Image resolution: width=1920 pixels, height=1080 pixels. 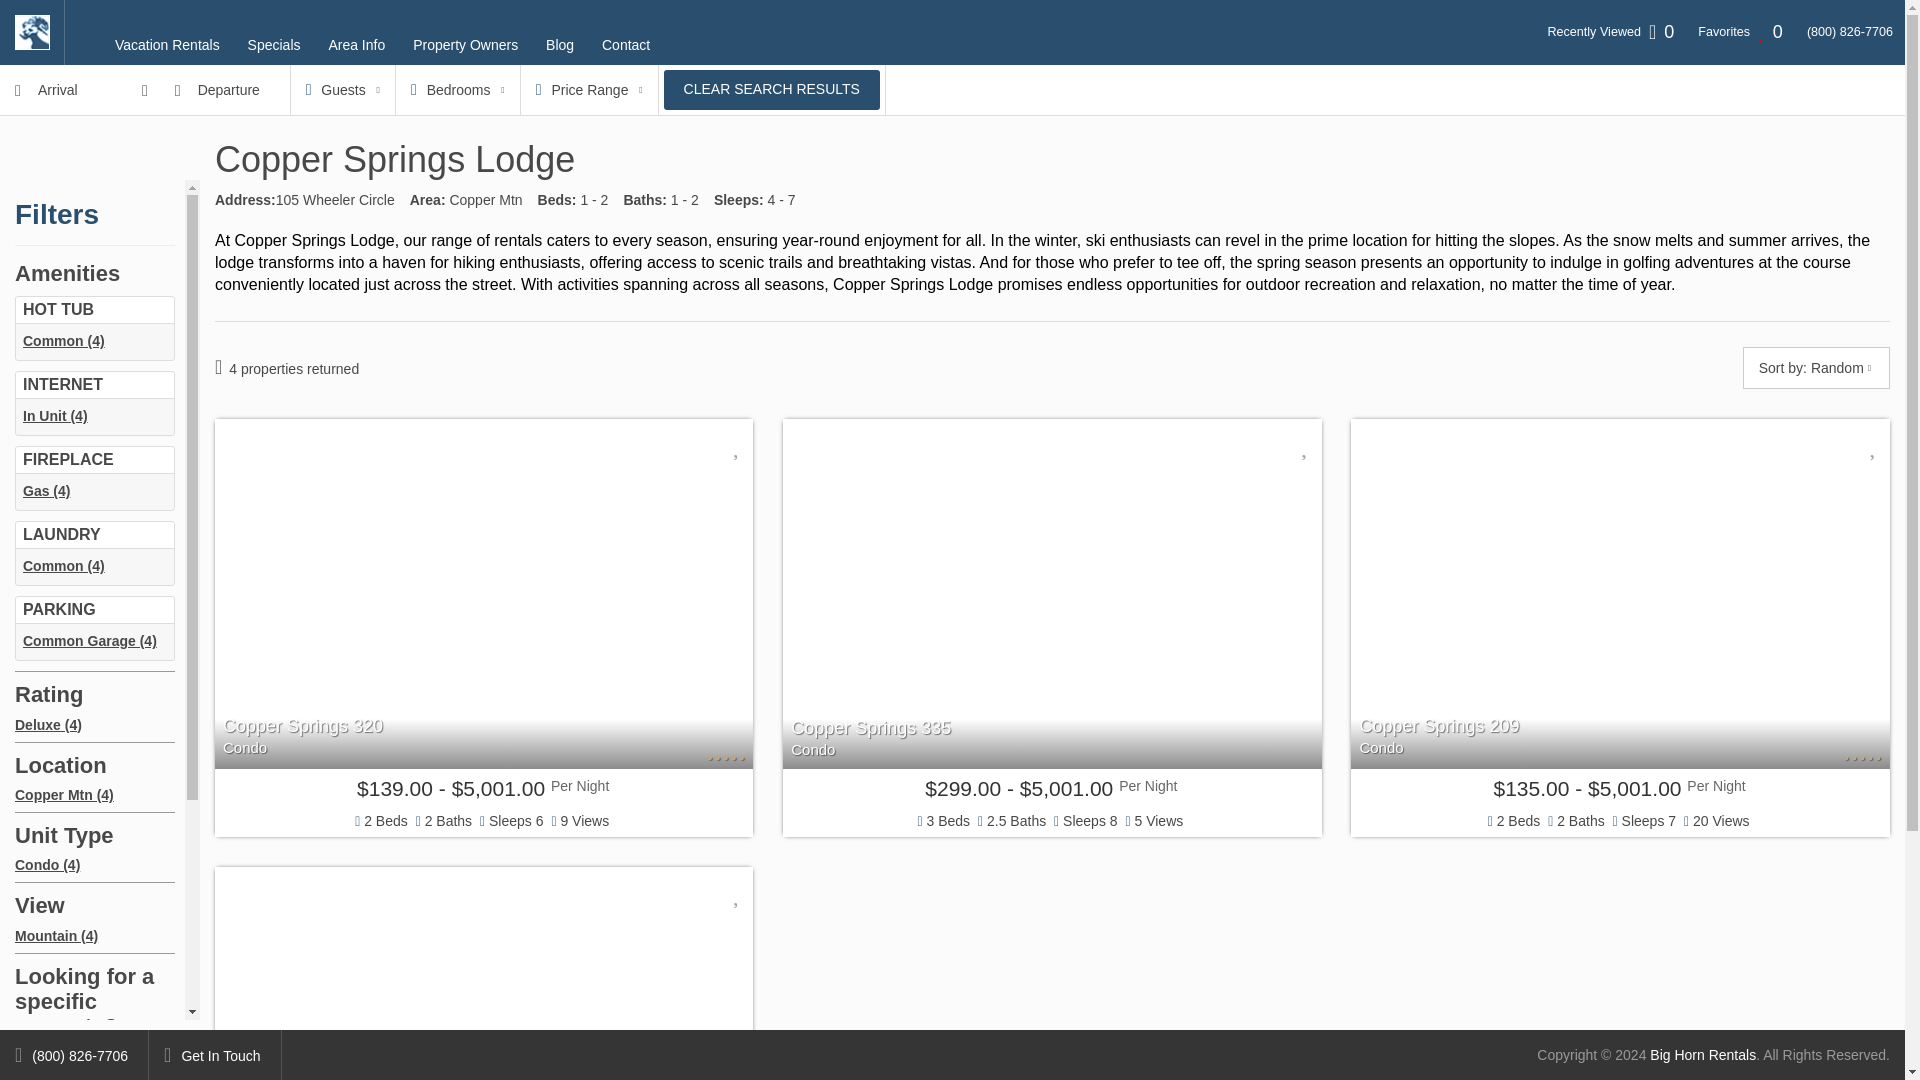 What do you see at coordinates (465, 44) in the screenshot?
I see `Property Owners` at bounding box center [465, 44].